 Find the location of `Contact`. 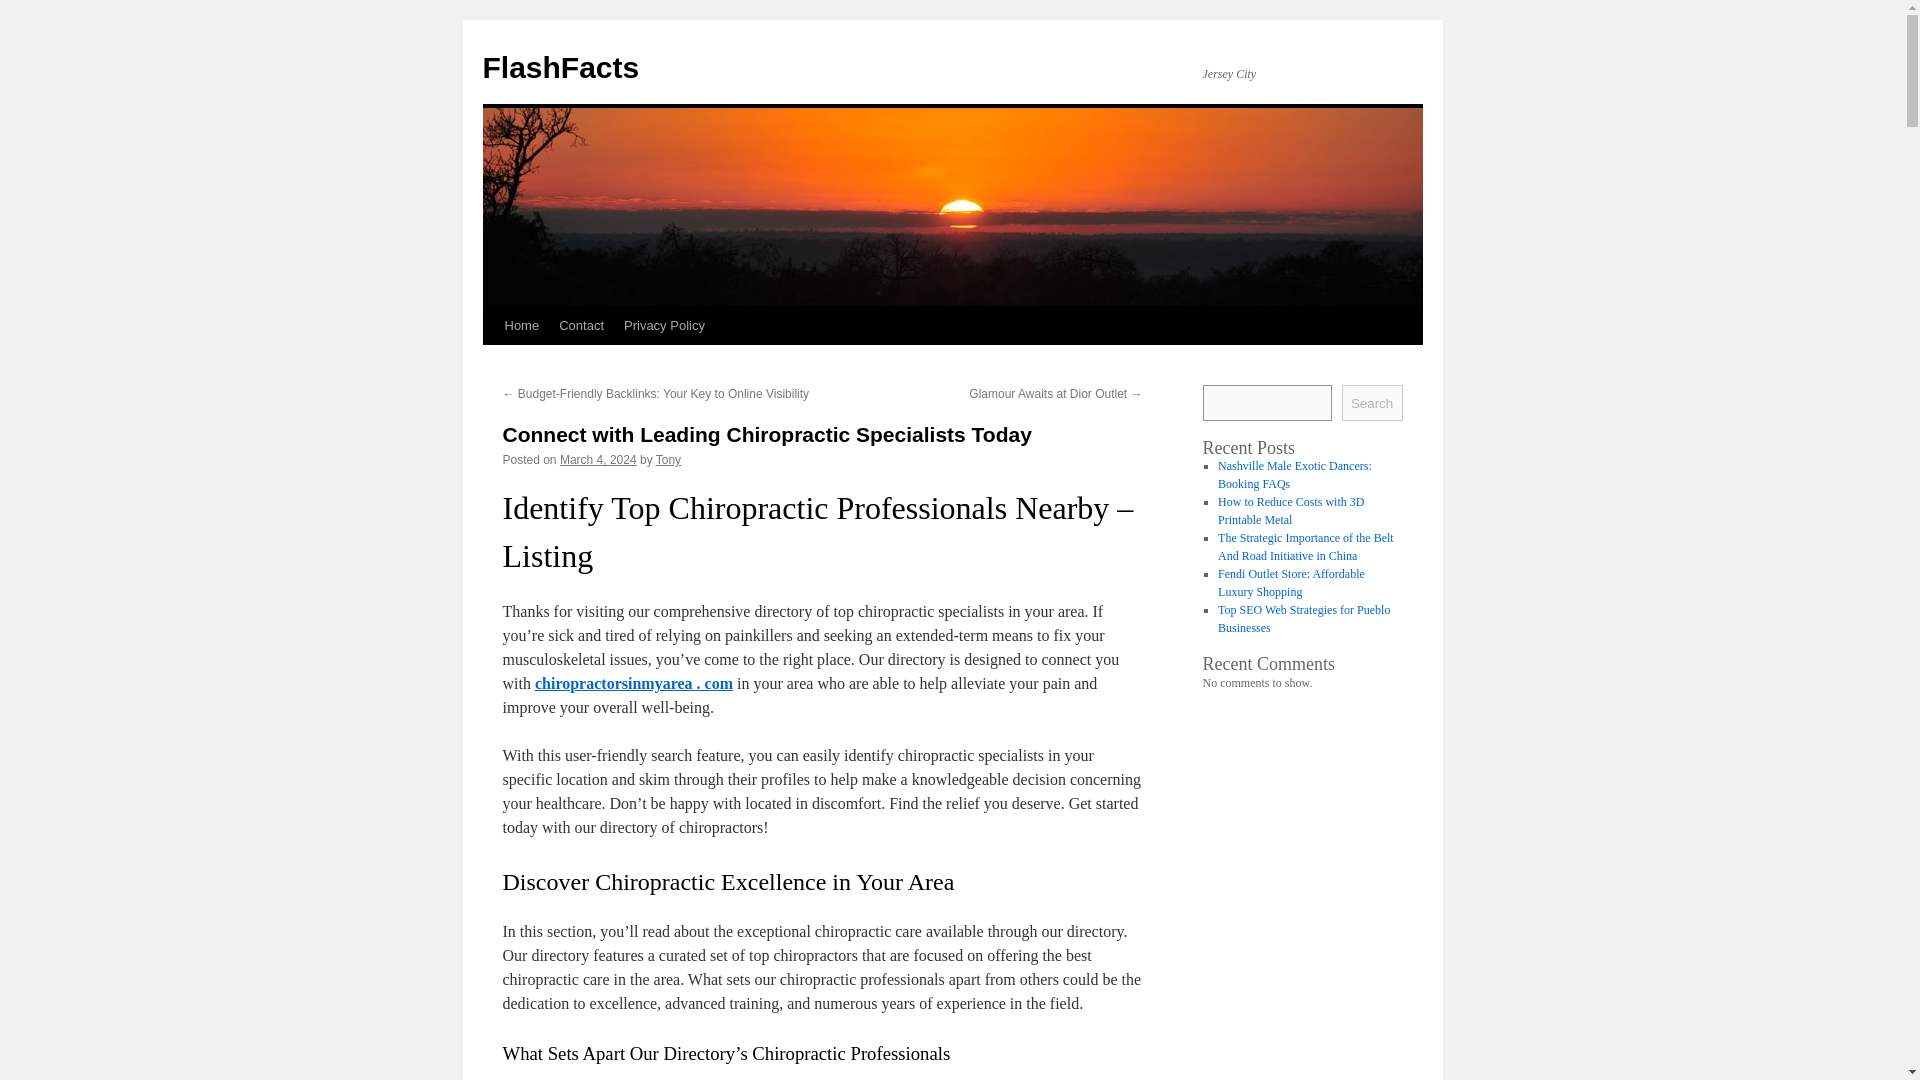

Contact is located at coordinates (582, 325).